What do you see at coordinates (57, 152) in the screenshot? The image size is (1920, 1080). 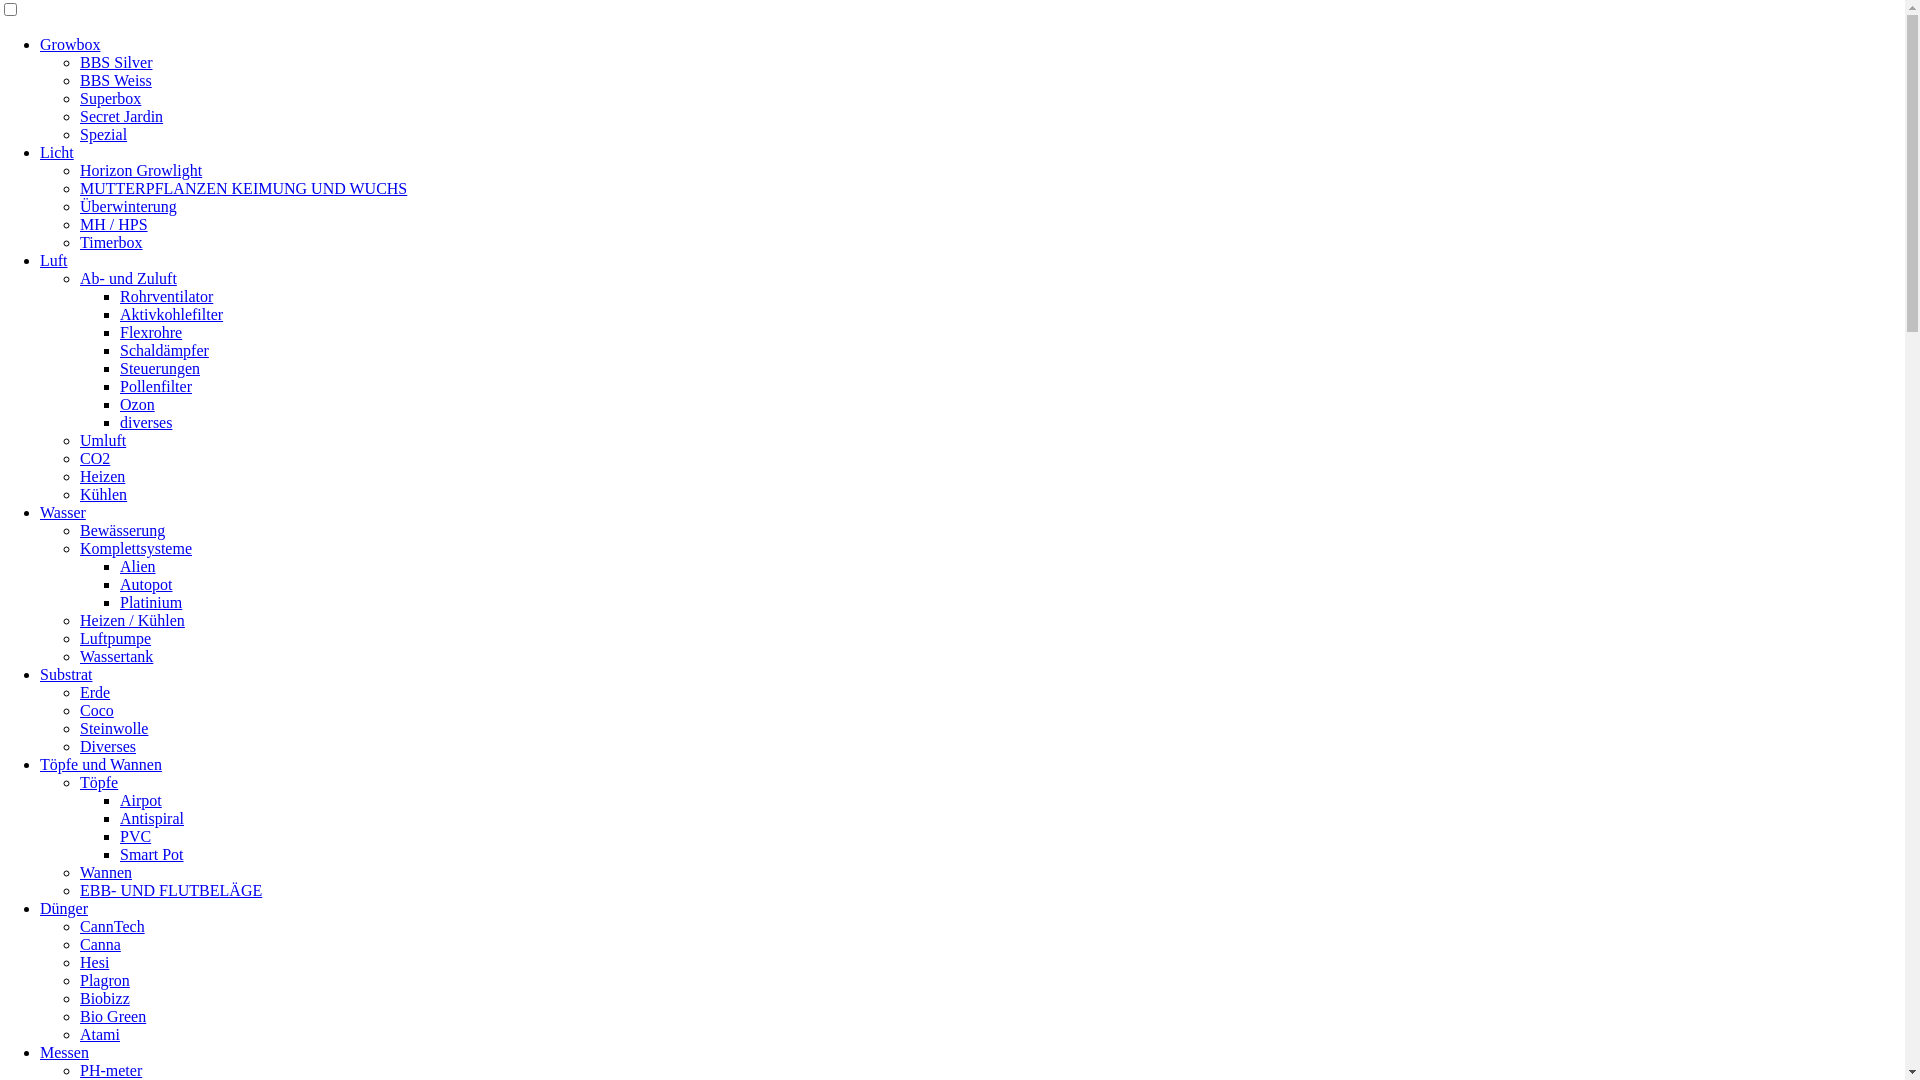 I see `Licht` at bounding box center [57, 152].